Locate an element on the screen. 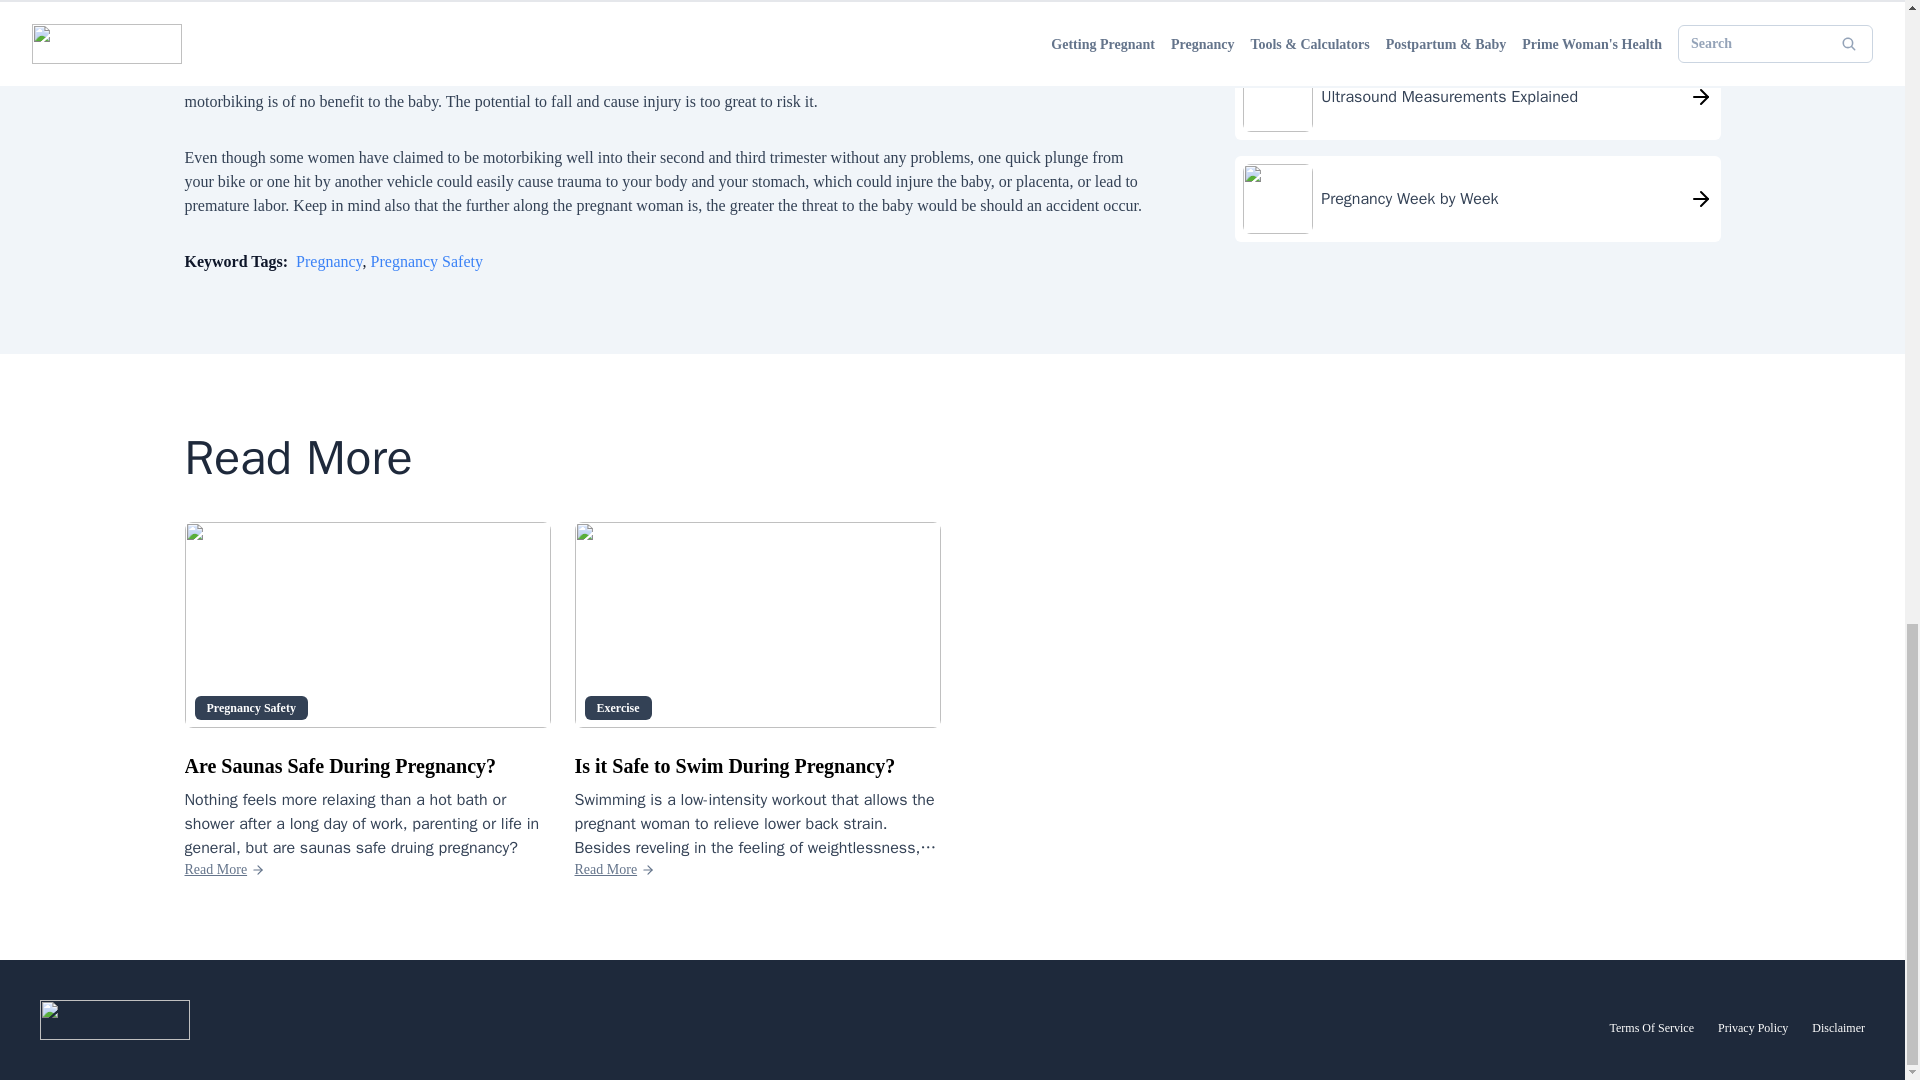  Terms Of Service is located at coordinates (1652, 1027).